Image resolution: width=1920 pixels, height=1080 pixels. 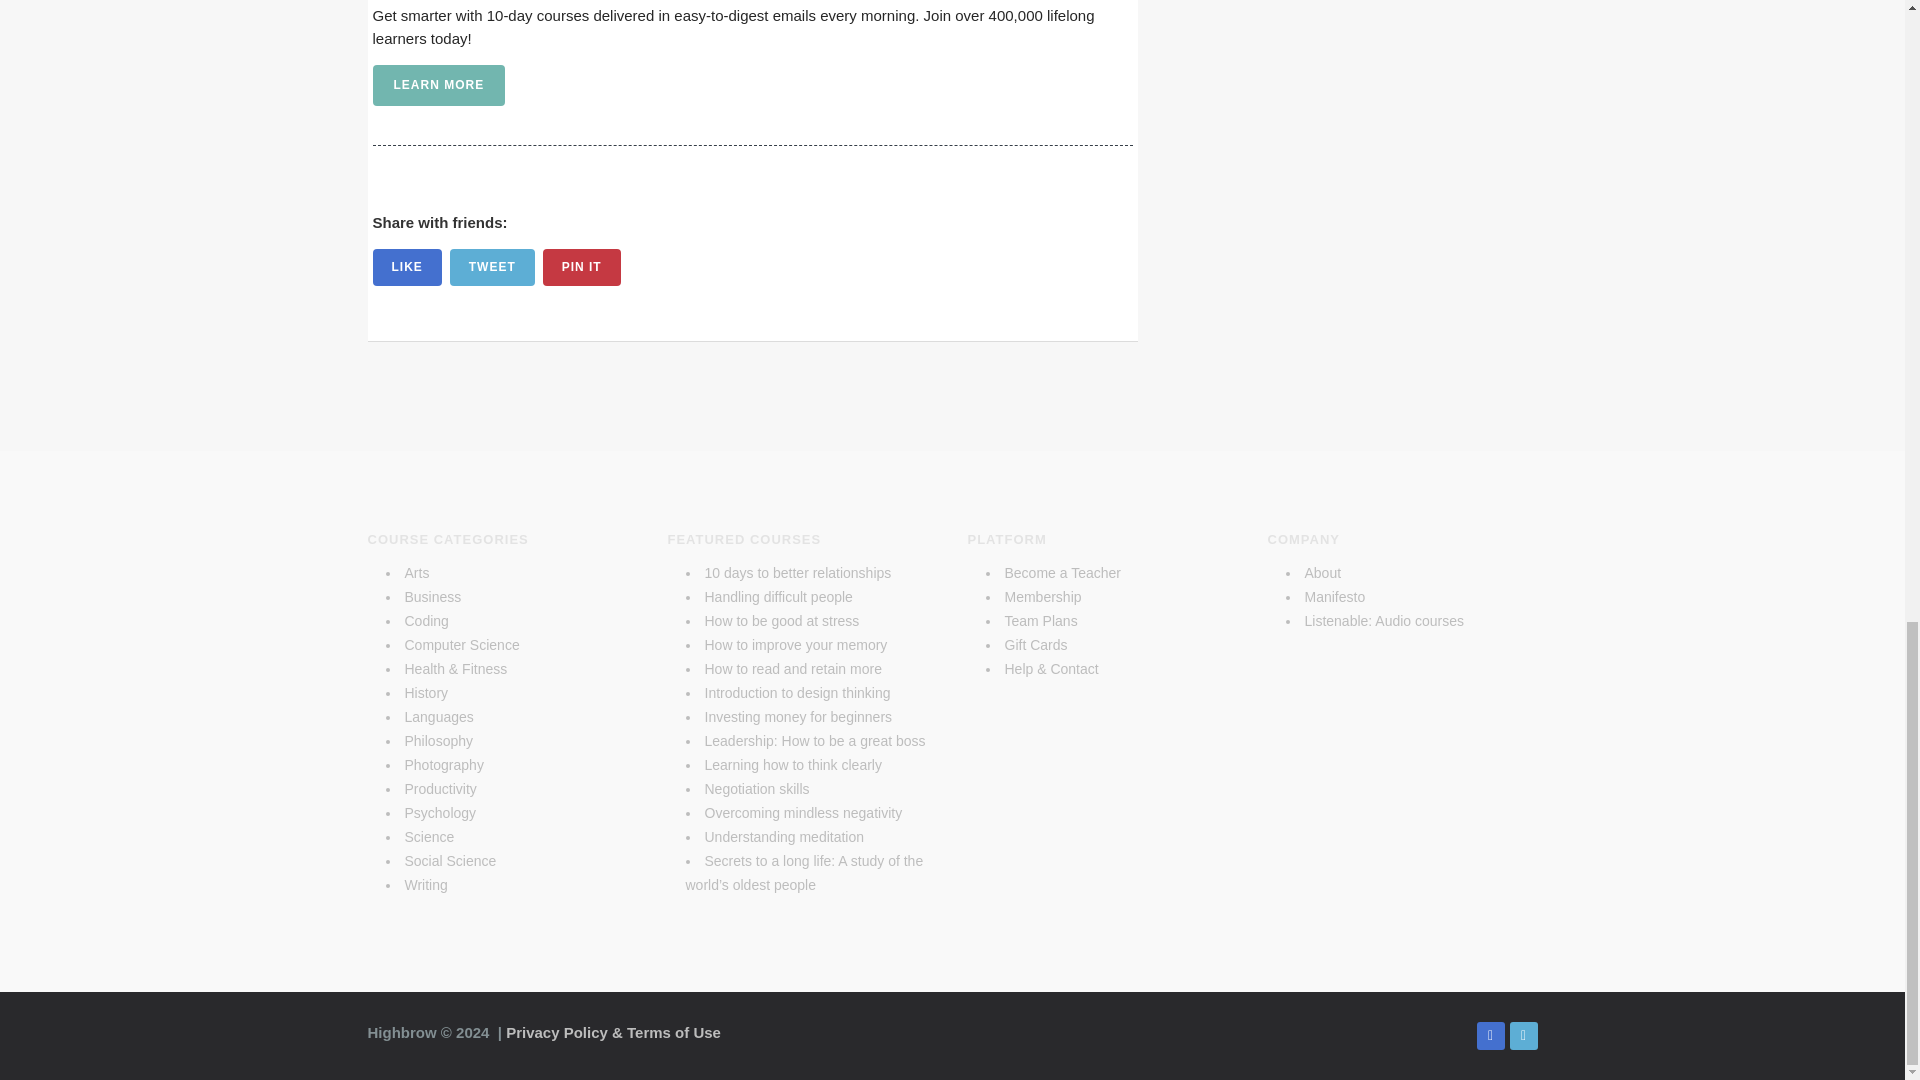 I want to click on Arts, so click(x=416, y=572).